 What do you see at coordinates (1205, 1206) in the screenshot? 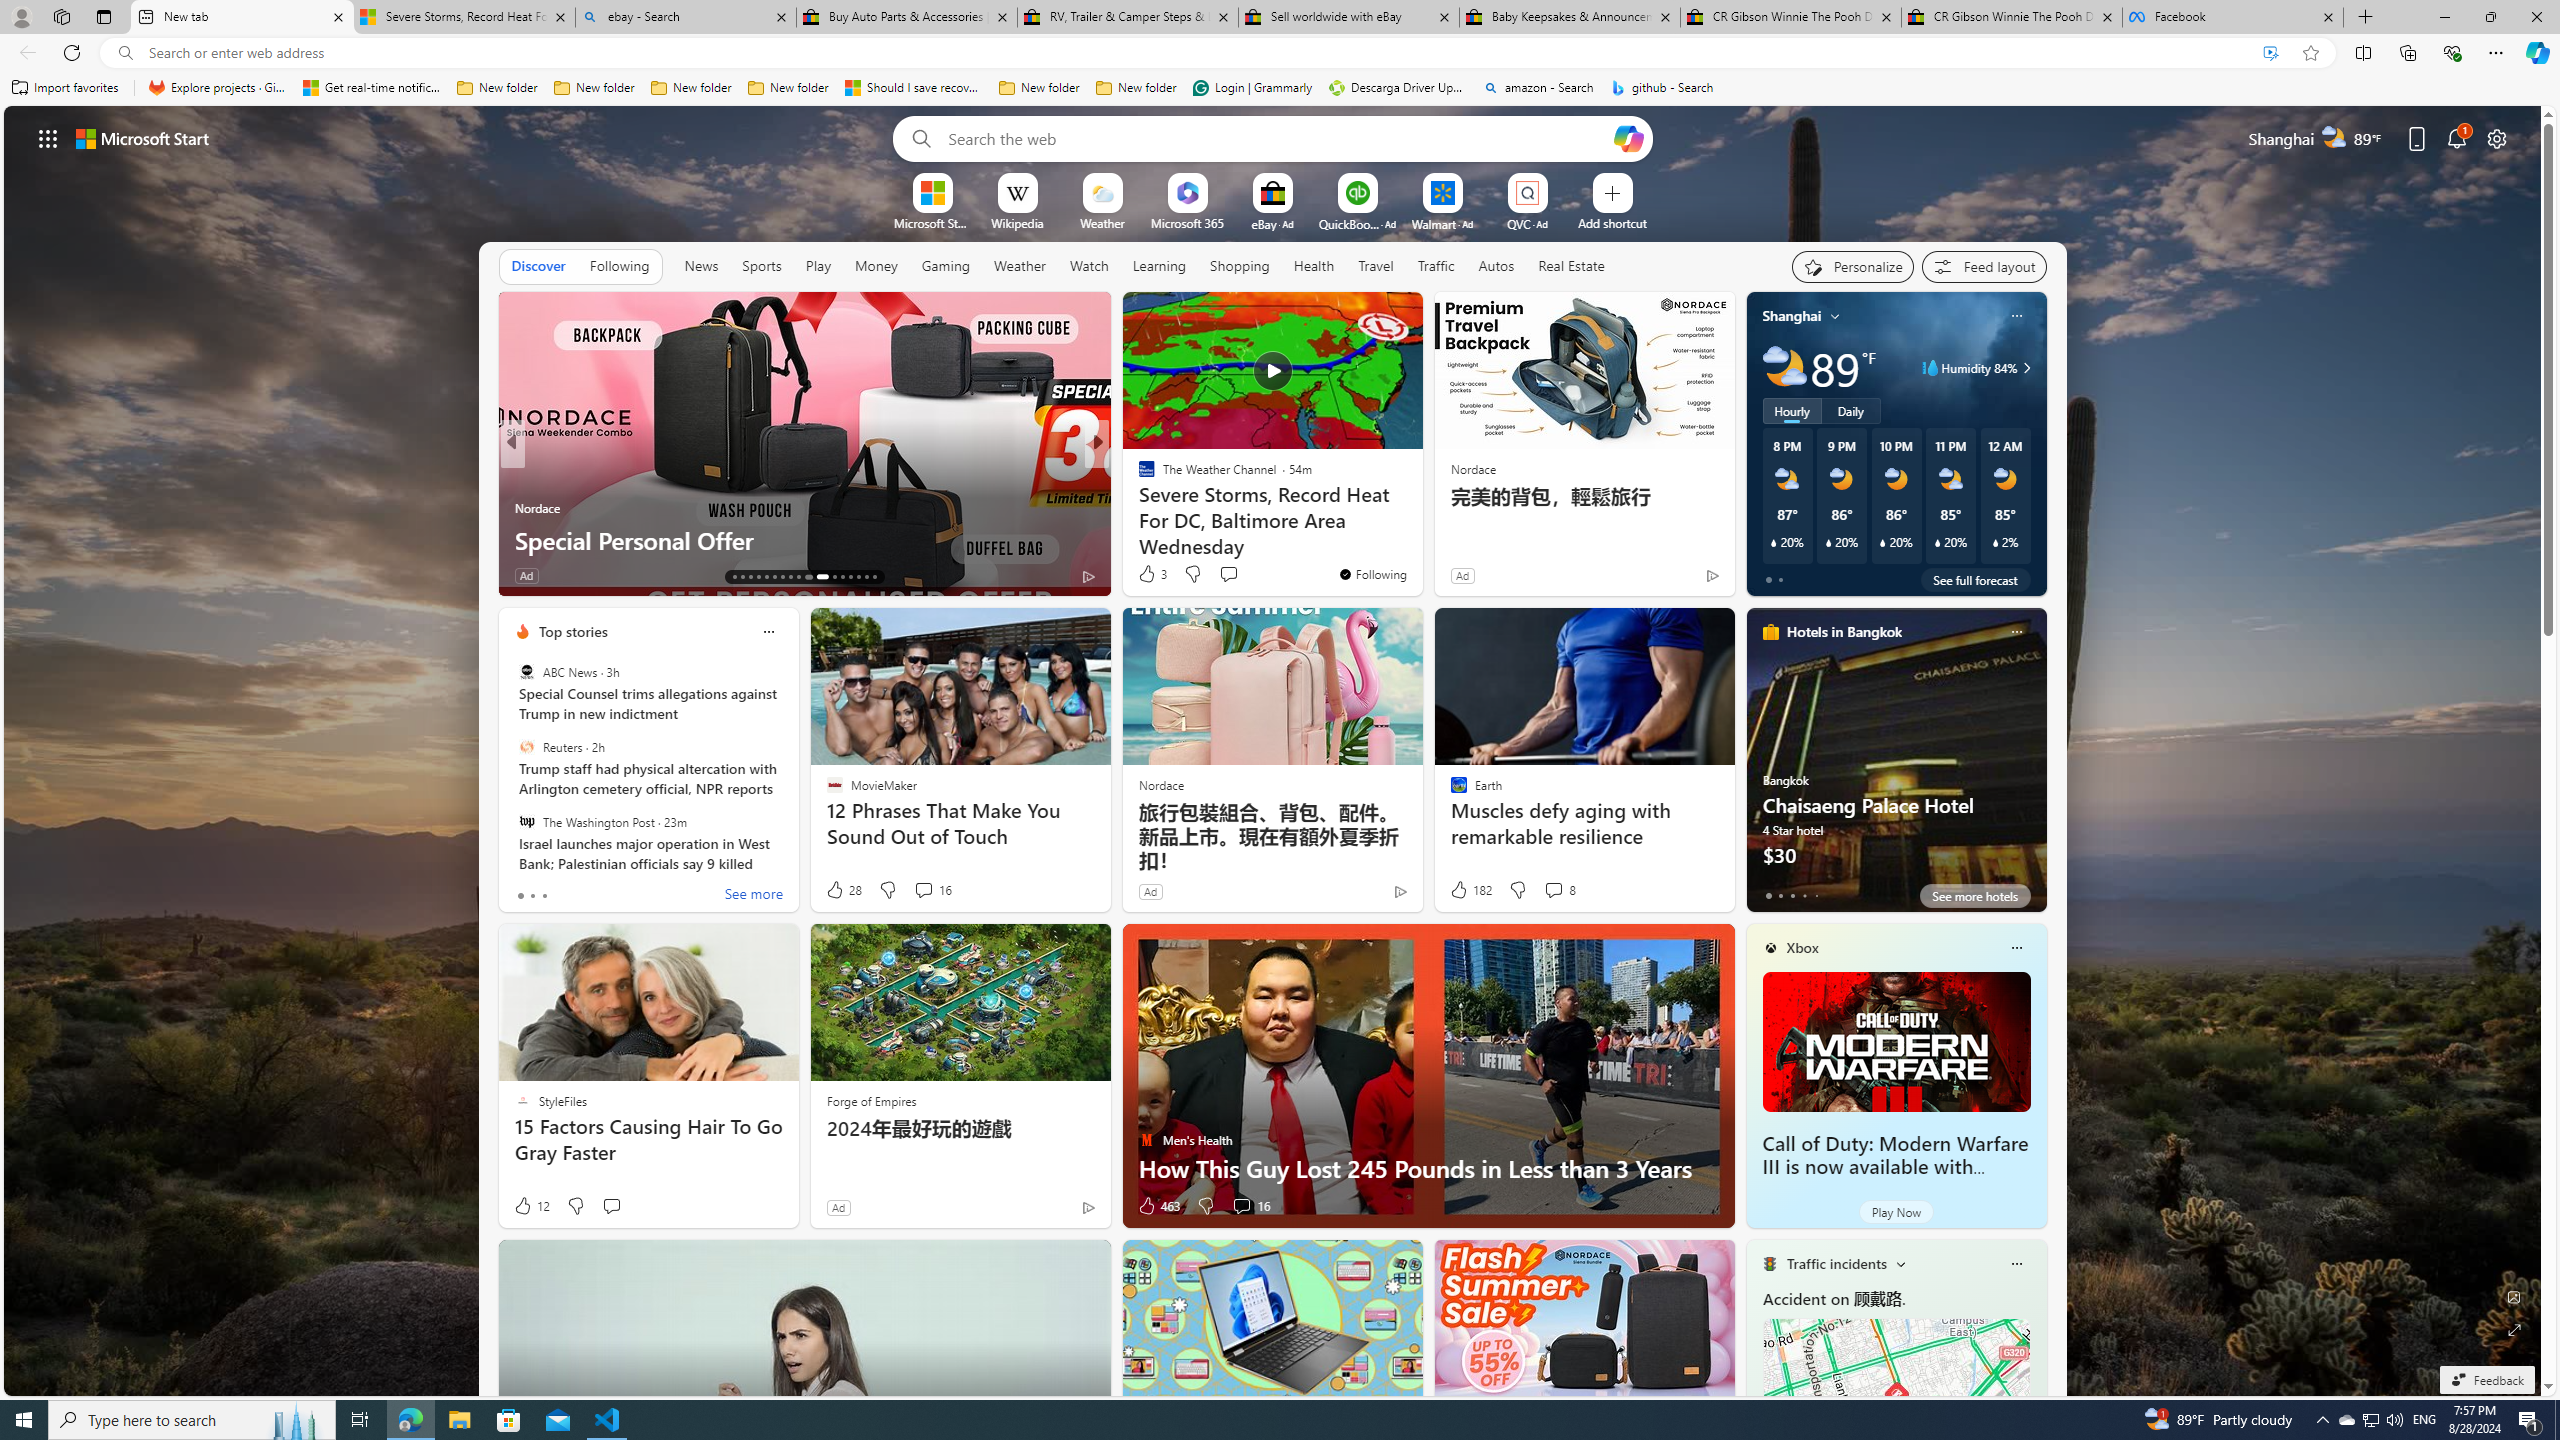
I see `Dislike` at bounding box center [1205, 1206].